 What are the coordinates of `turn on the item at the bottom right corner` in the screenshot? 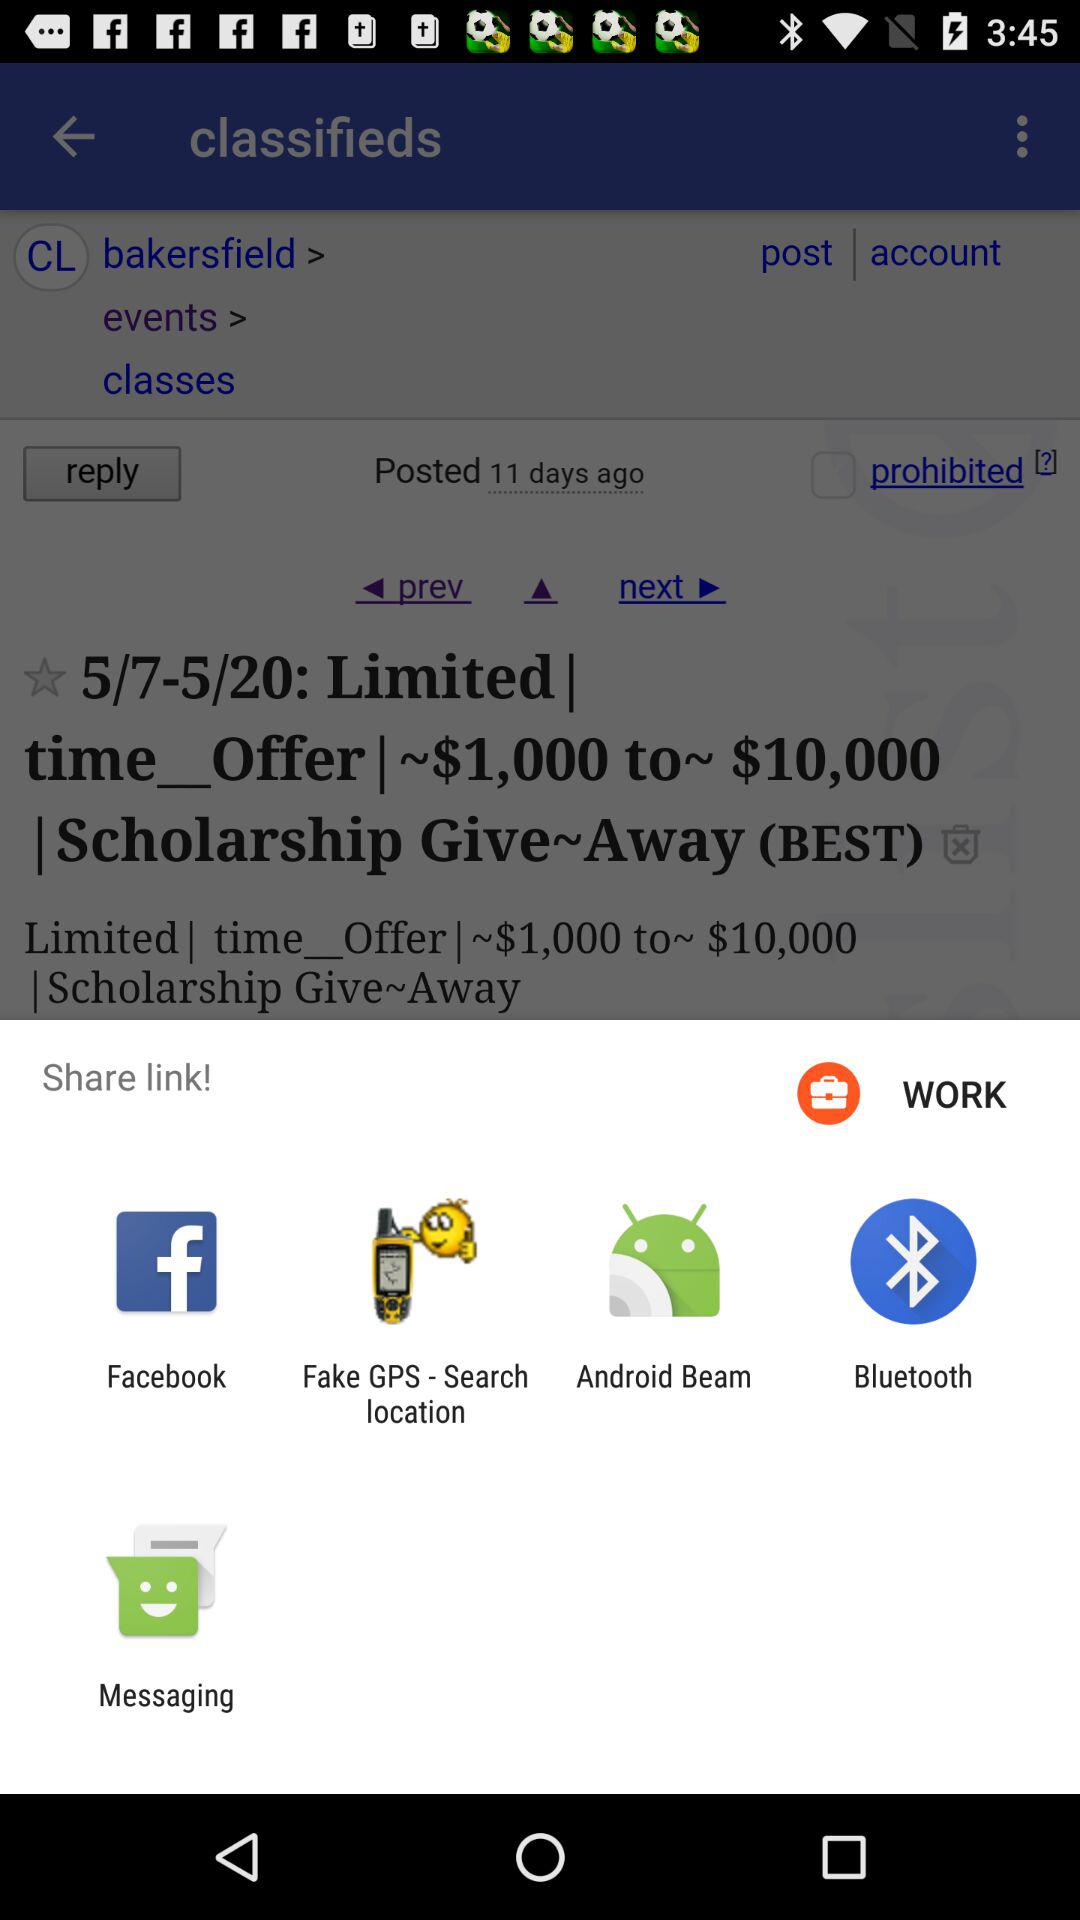 It's located at (912, 1393).